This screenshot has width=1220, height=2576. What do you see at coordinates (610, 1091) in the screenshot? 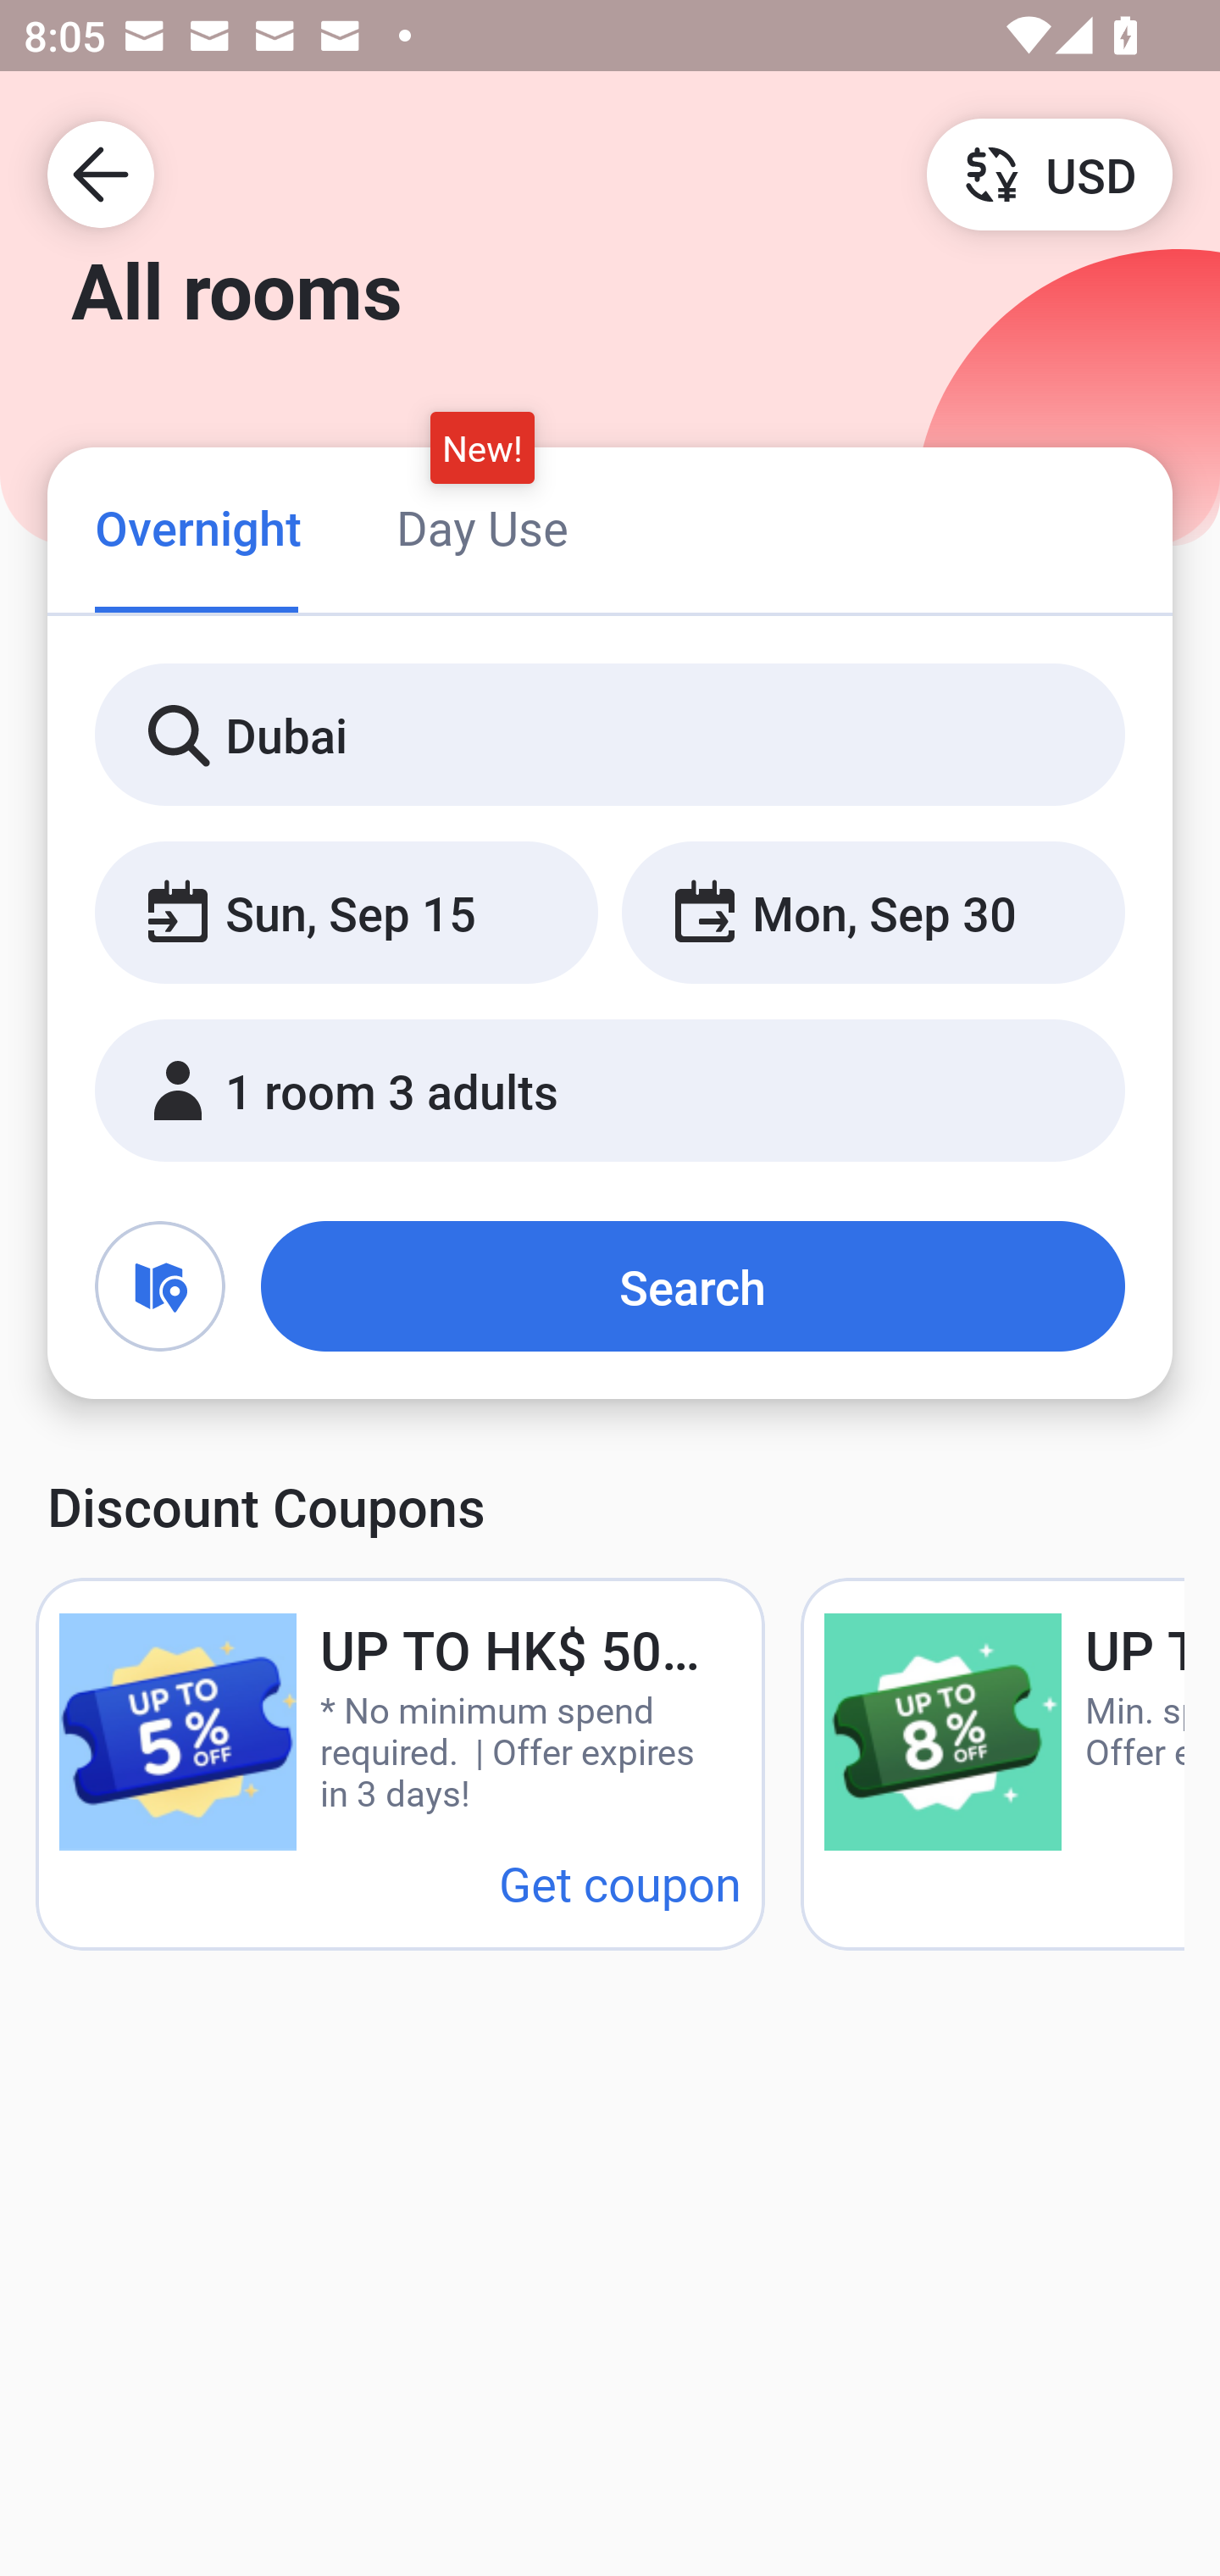
I see `1 room 3 adults` at bounding box center [610, 1091].